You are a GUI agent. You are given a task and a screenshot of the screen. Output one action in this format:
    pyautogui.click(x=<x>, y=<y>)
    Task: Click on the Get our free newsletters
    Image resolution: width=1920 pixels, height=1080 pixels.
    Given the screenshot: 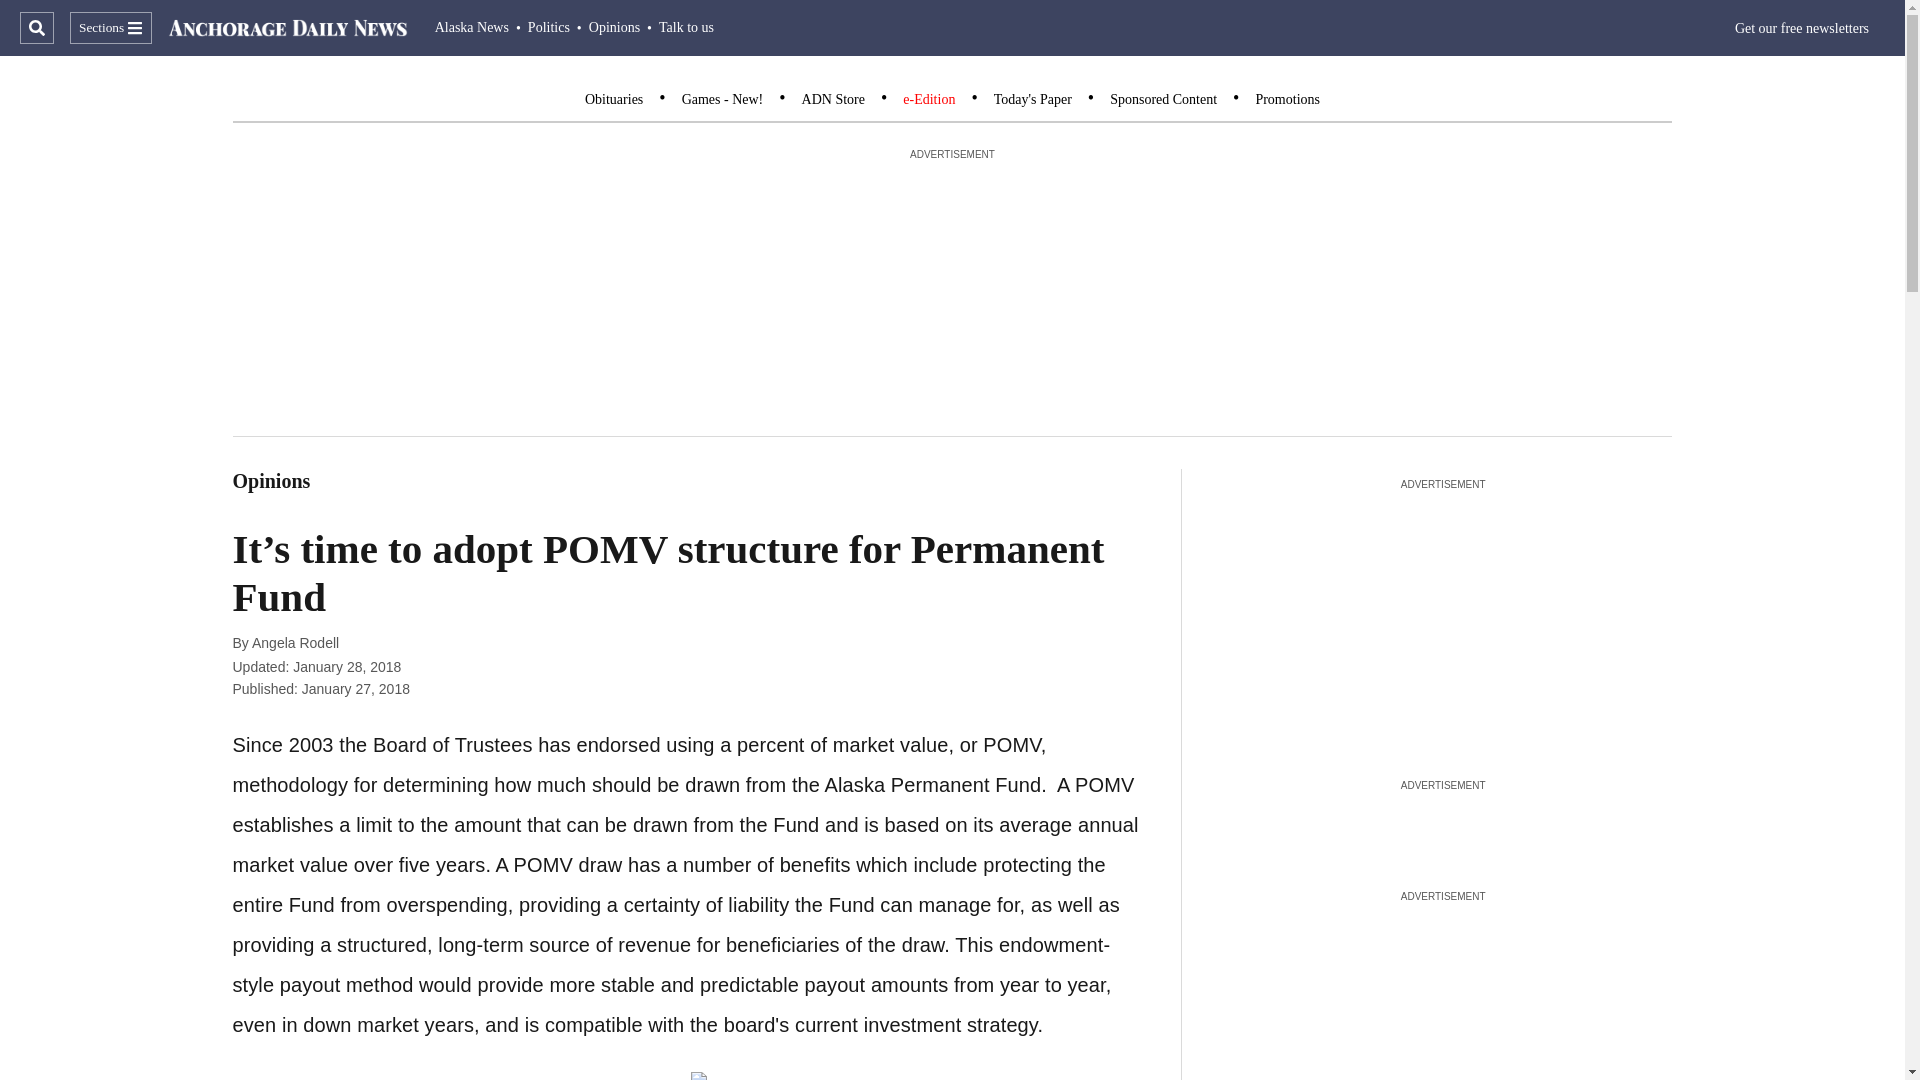 What is the action you would take?
    pyautogui.click(x=1802, y=28)
    